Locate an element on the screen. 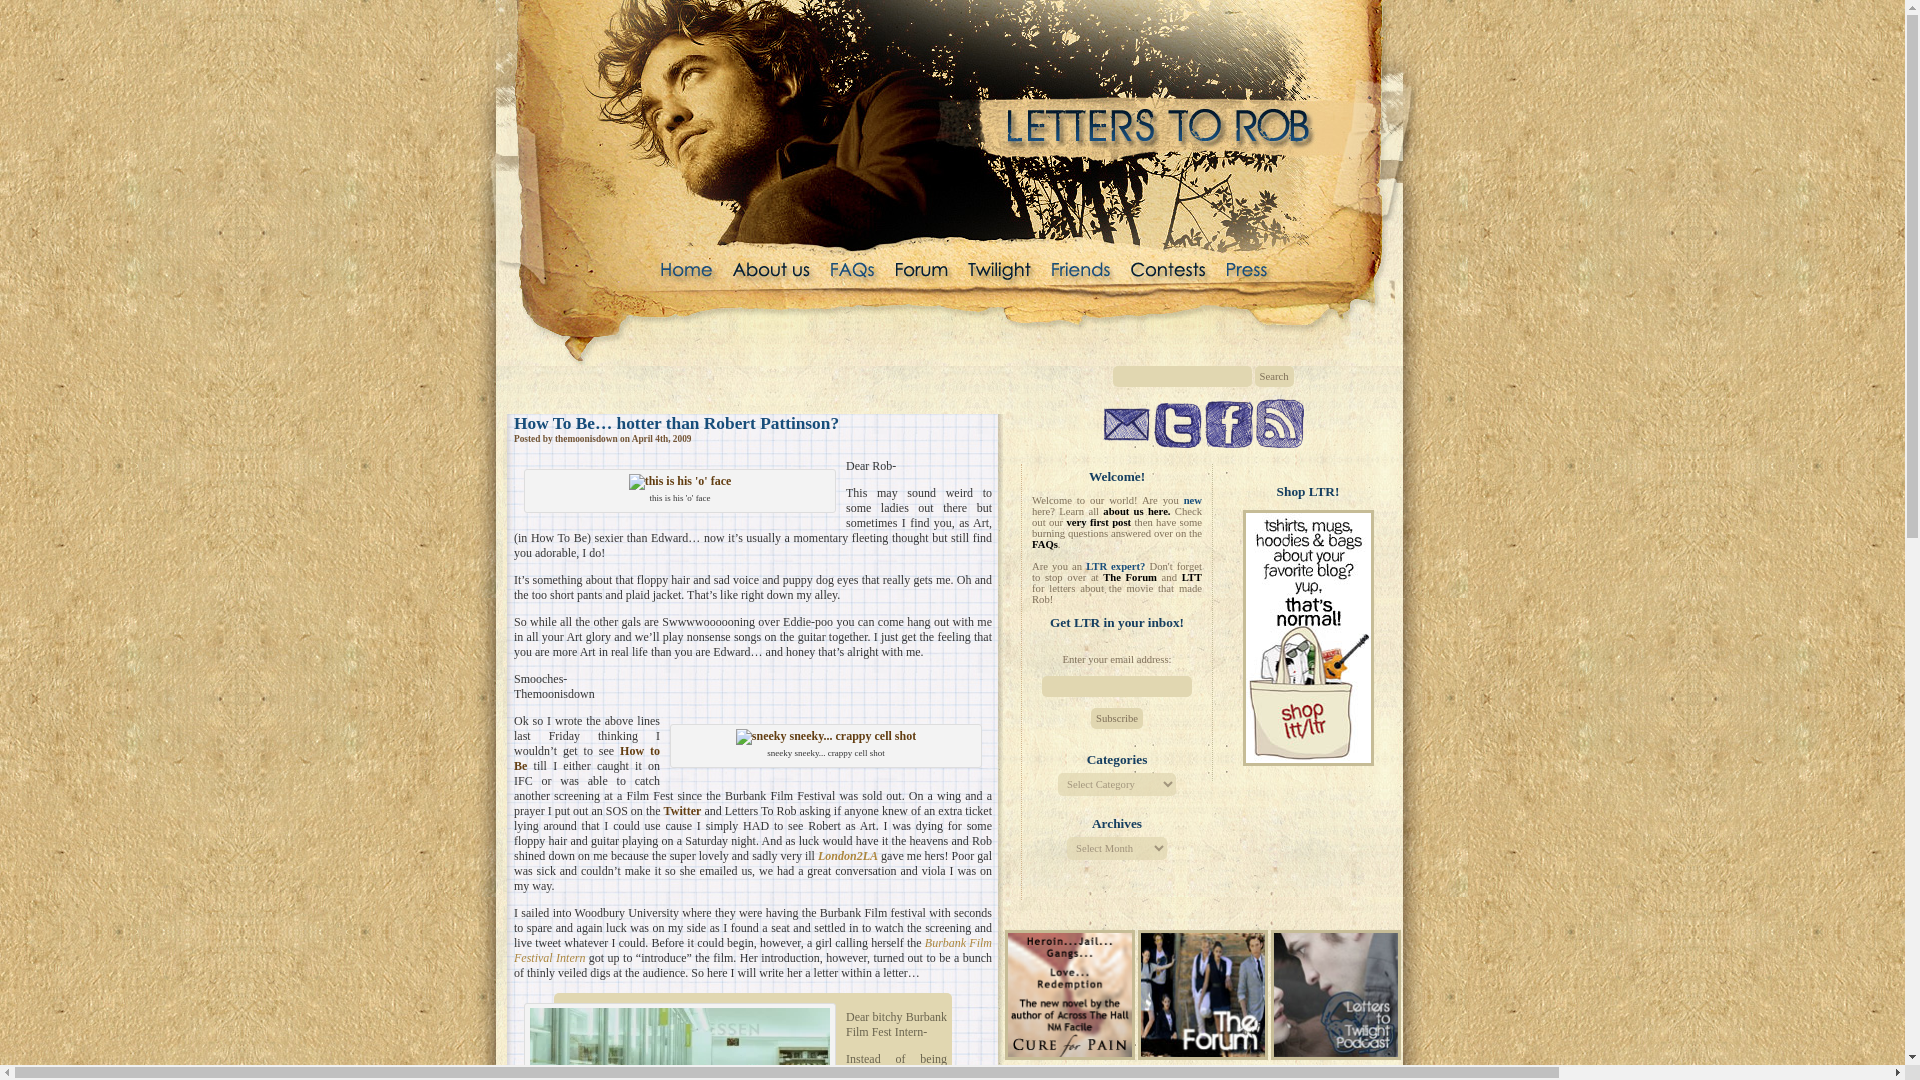  img00226 is located at coordinates (825, 737).